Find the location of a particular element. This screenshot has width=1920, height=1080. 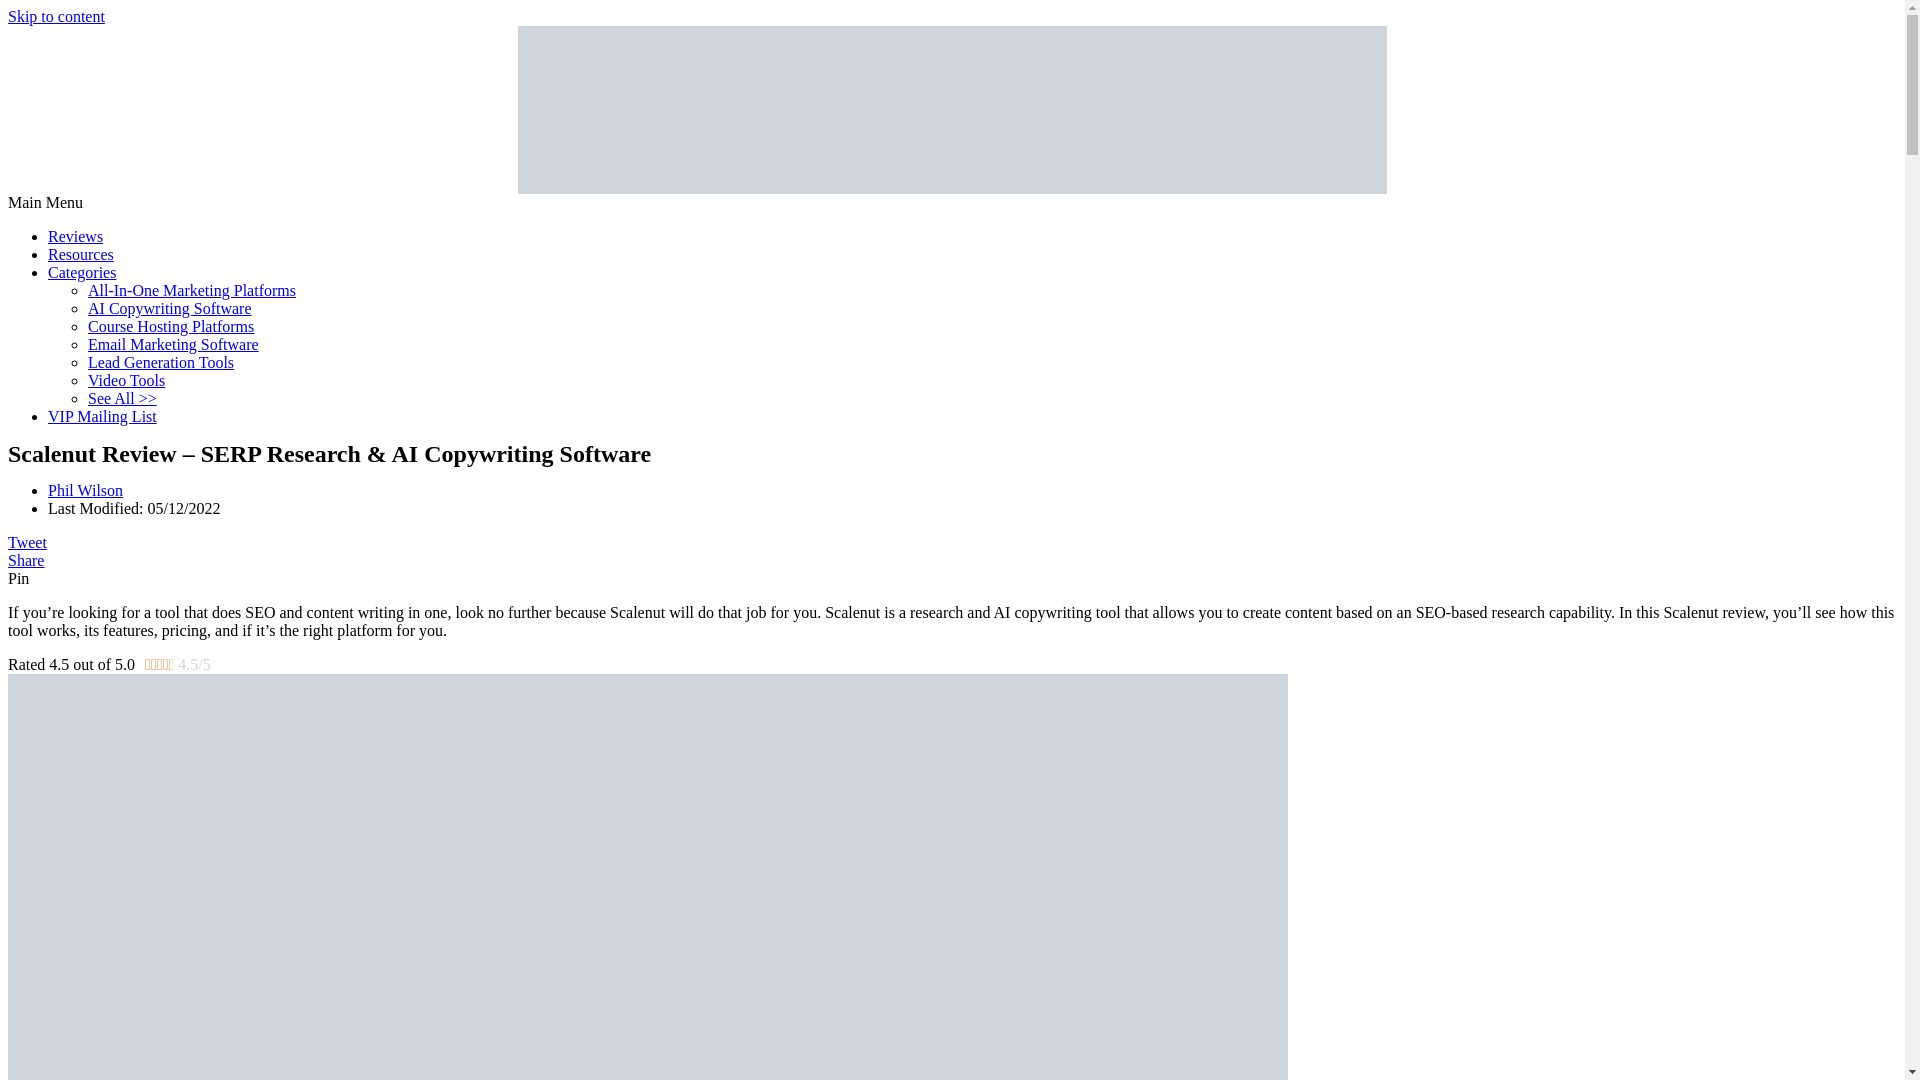

Tweet is located at coordinates (26, 542).